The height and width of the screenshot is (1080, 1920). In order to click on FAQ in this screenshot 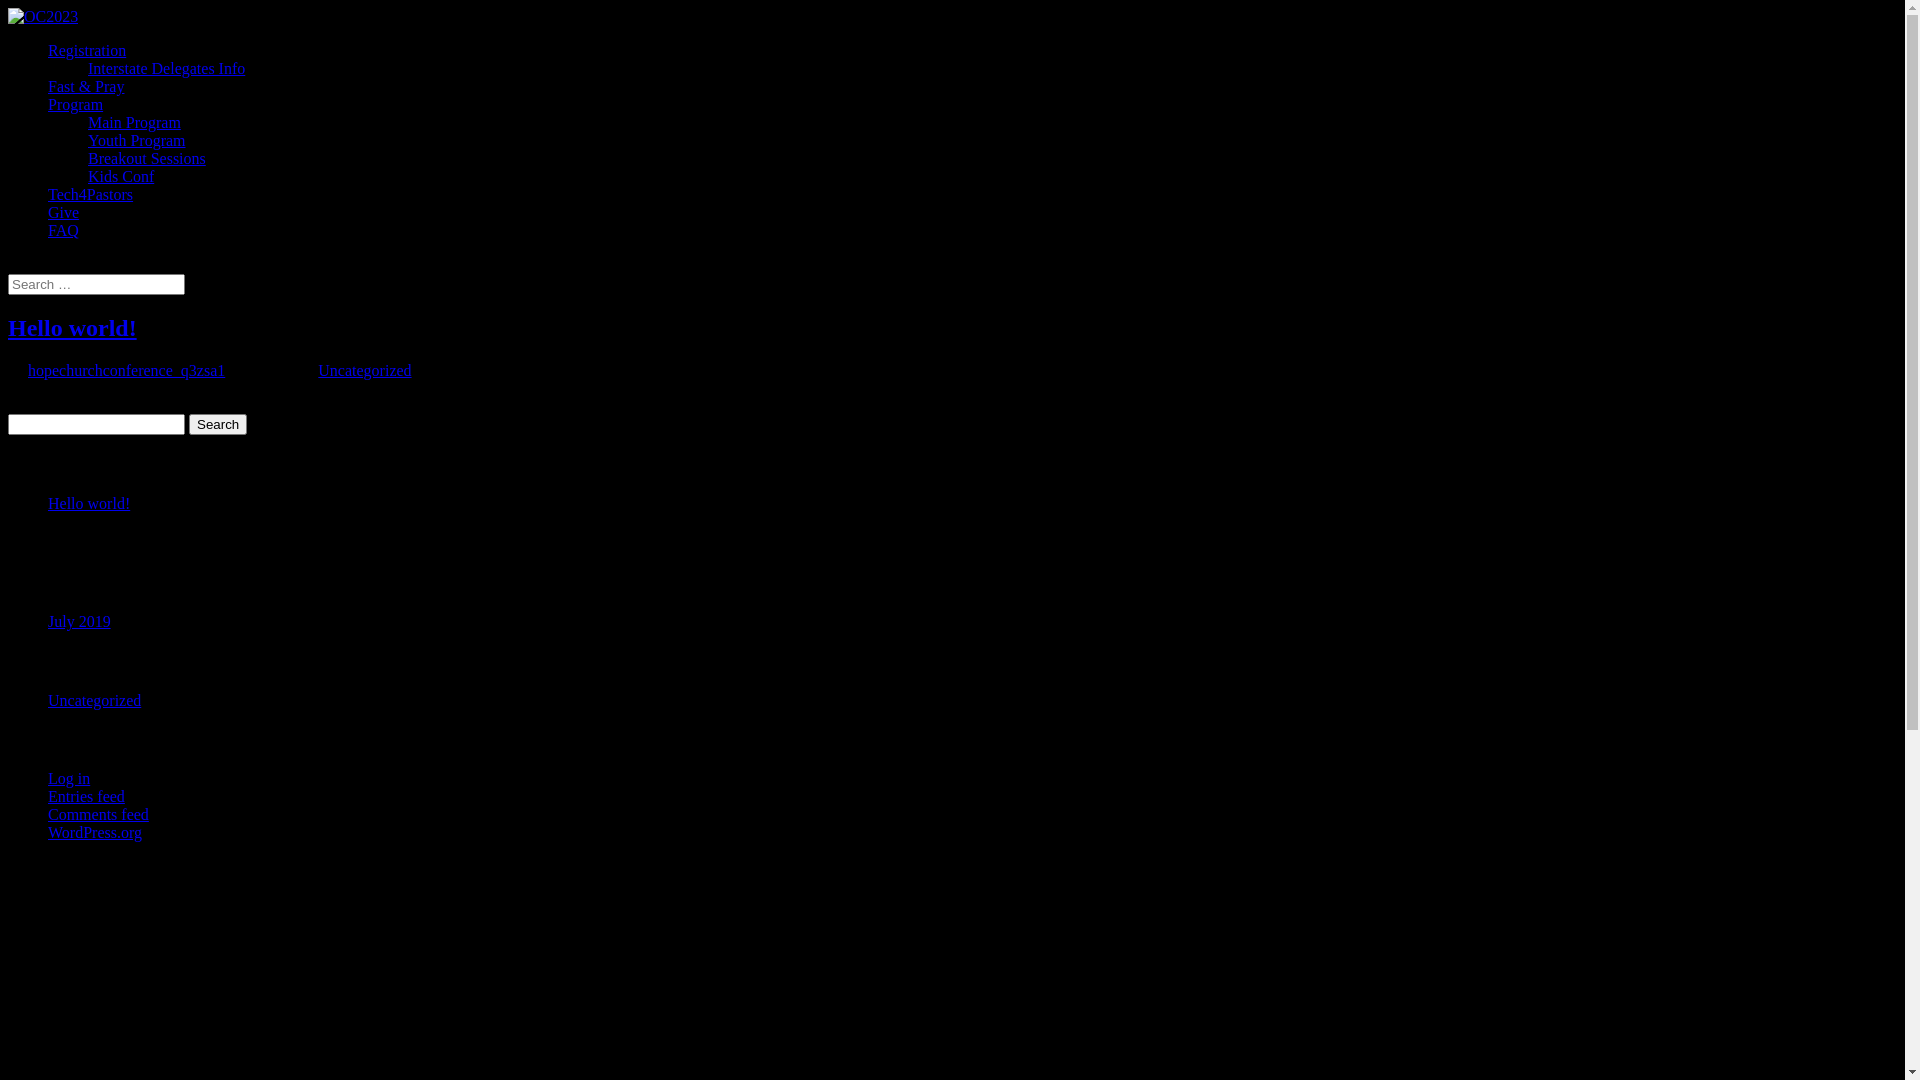, I will do `click(64, 230)`.